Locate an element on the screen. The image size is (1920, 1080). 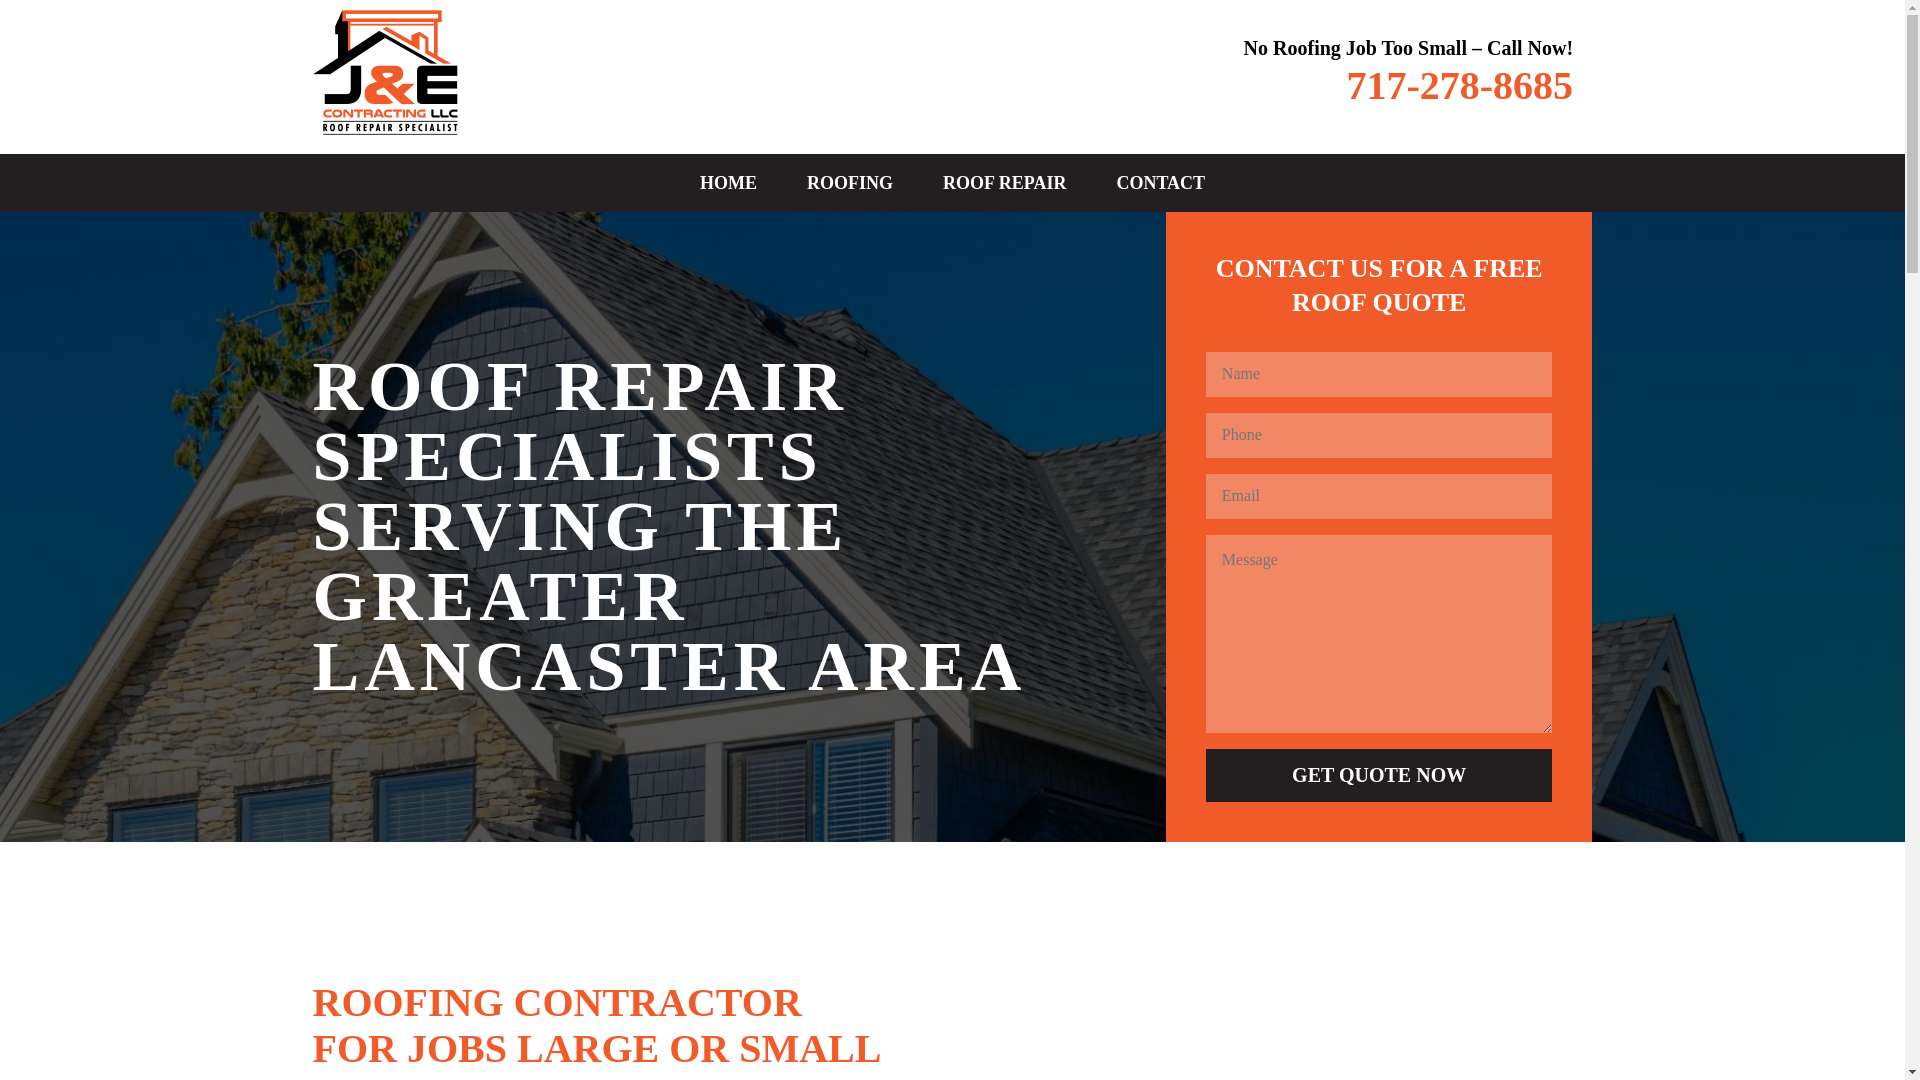
ROOFING is located at coordinates (849, 182).